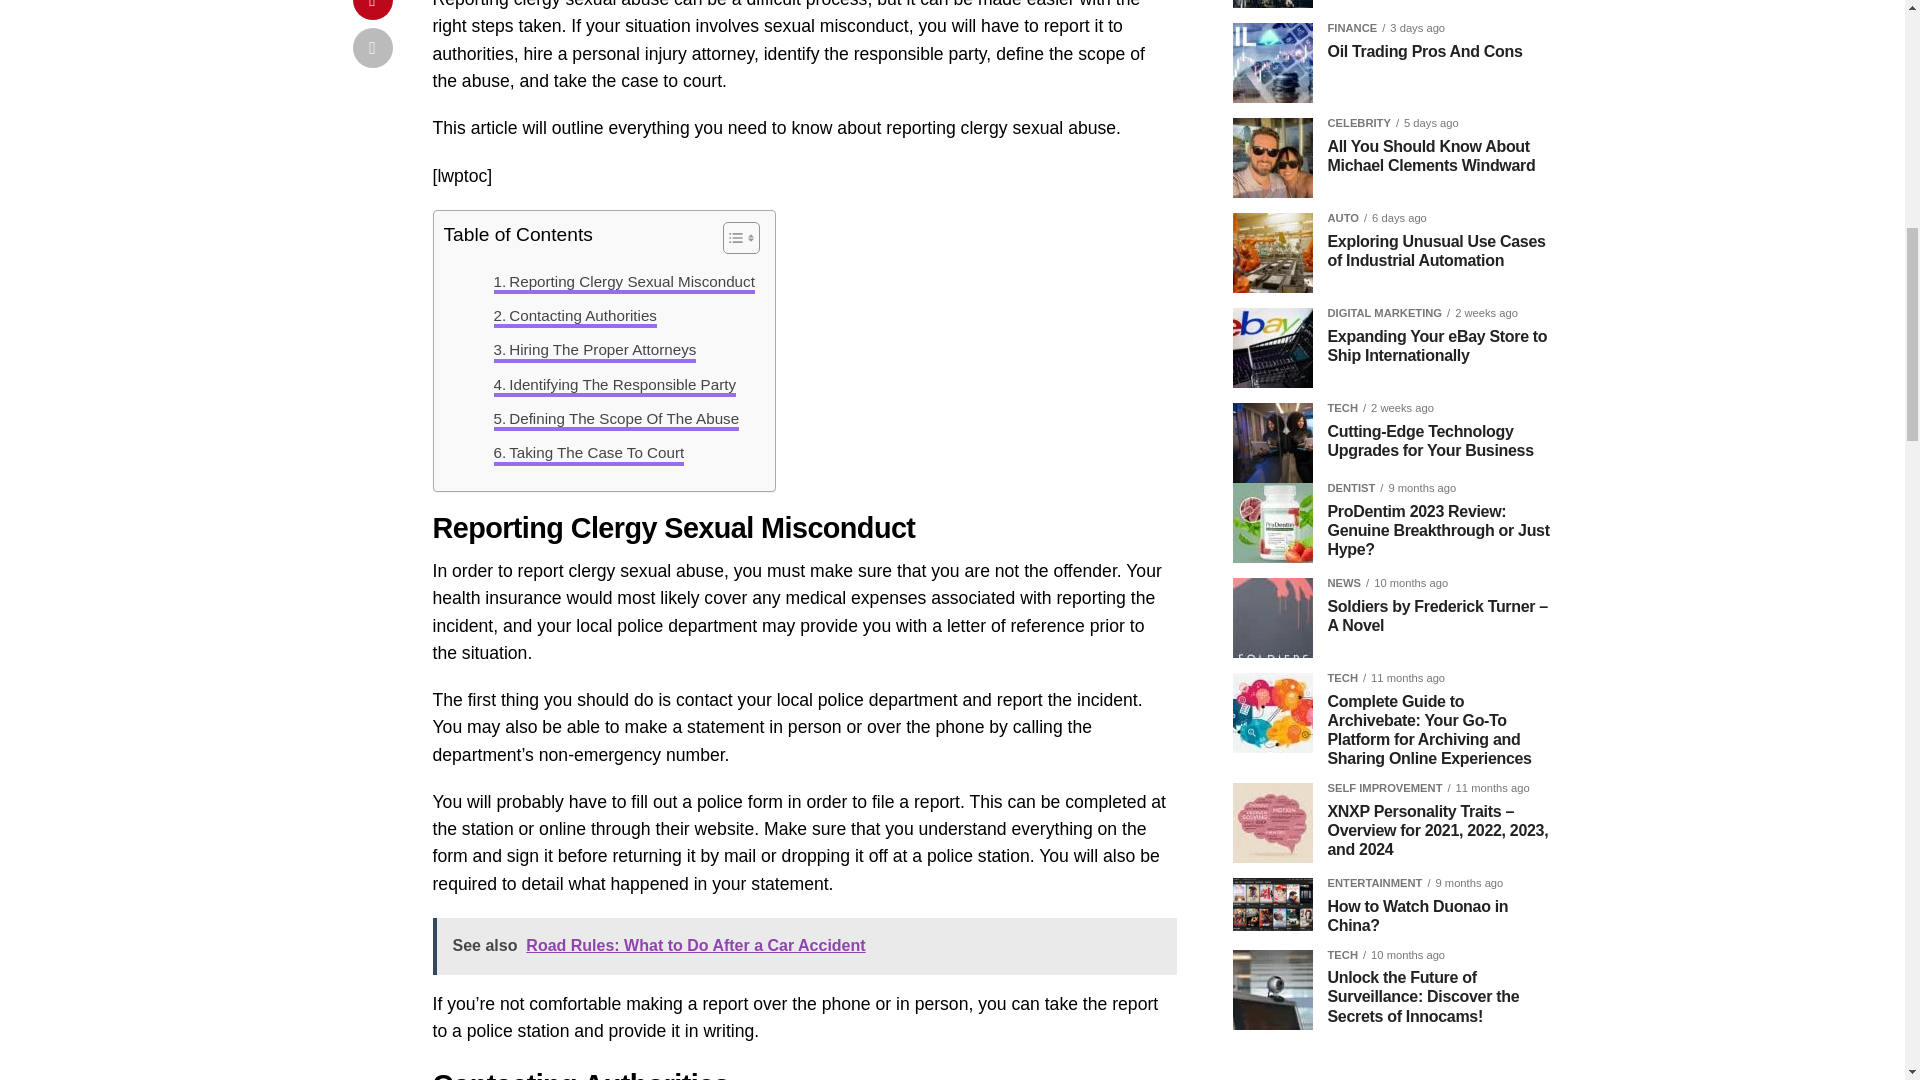  Describe the element at coordinates (616, 418) in the screenshot. I see `Defining The Scope Of The Abuse` at that location.